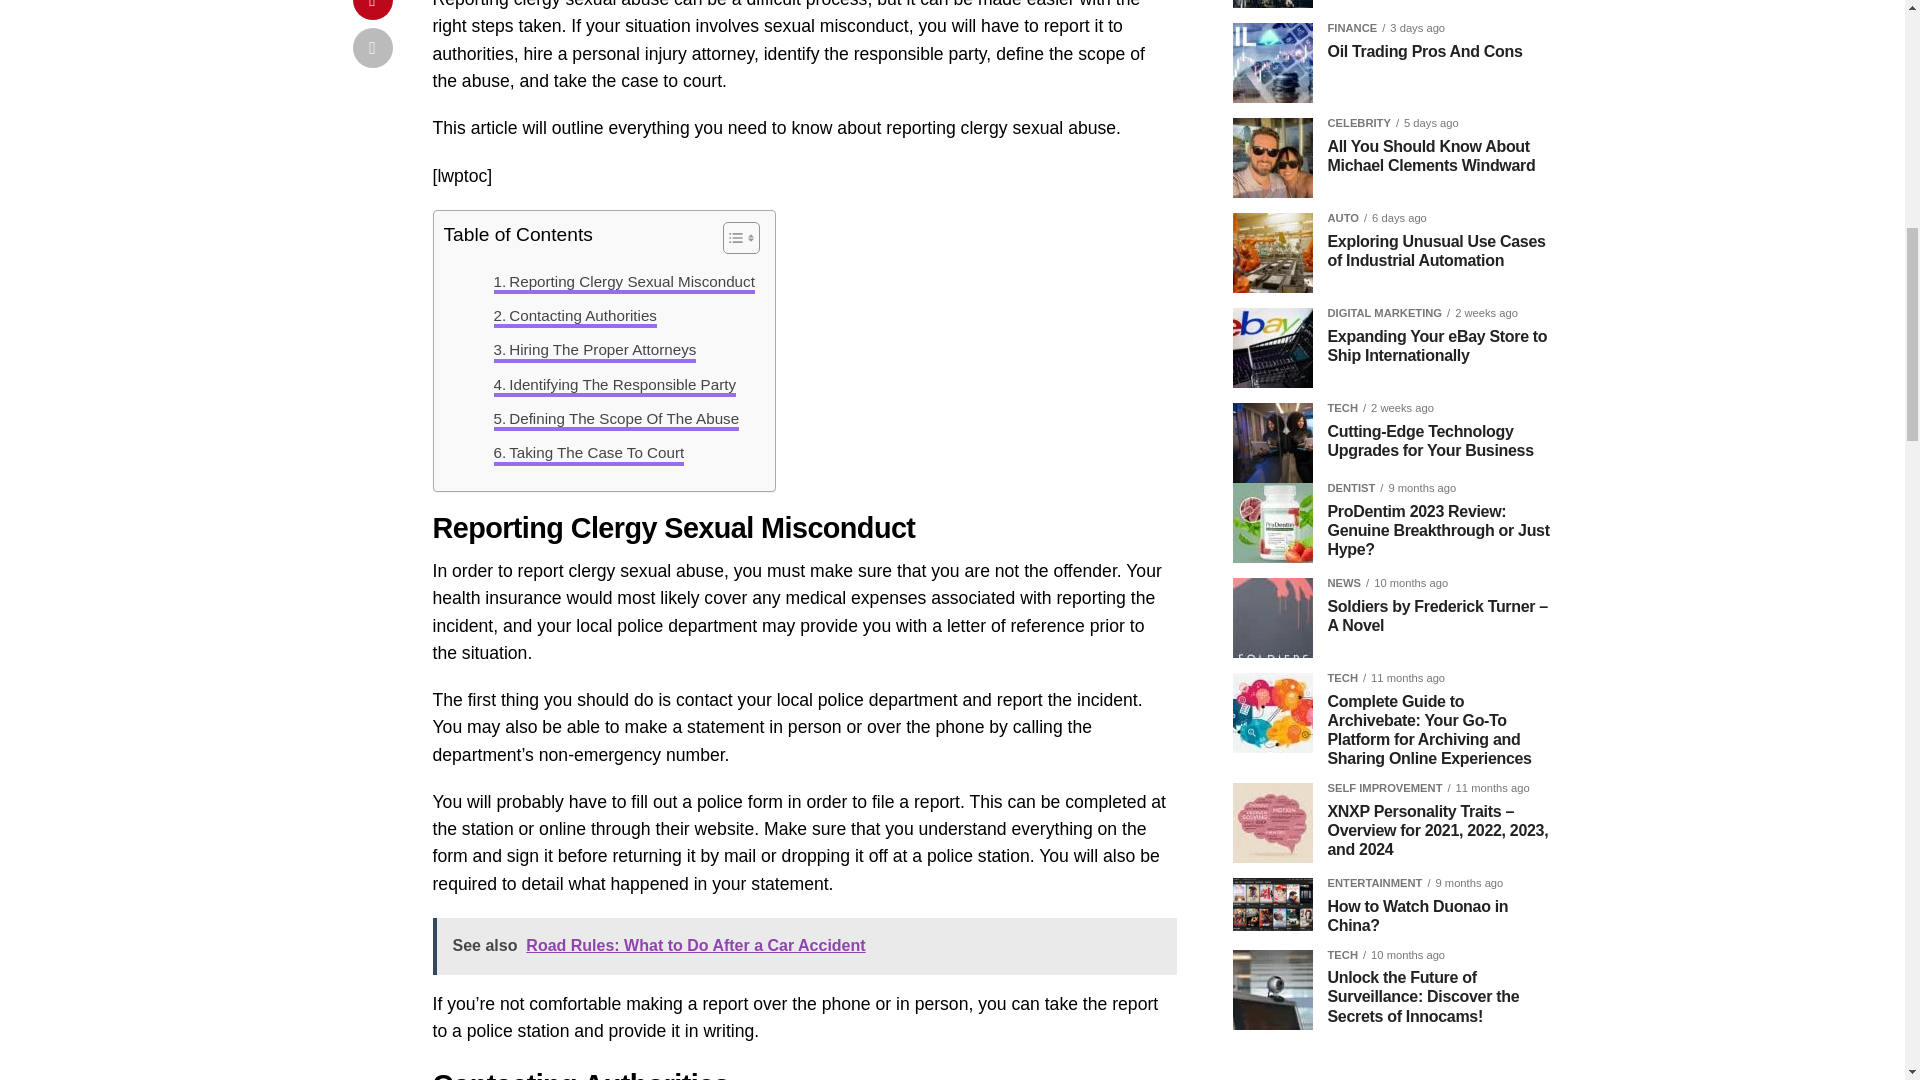  Describe the element at coordinates (616, 418) in the screenshot. I see `Defining The Scope Of The Abuse` at that location.